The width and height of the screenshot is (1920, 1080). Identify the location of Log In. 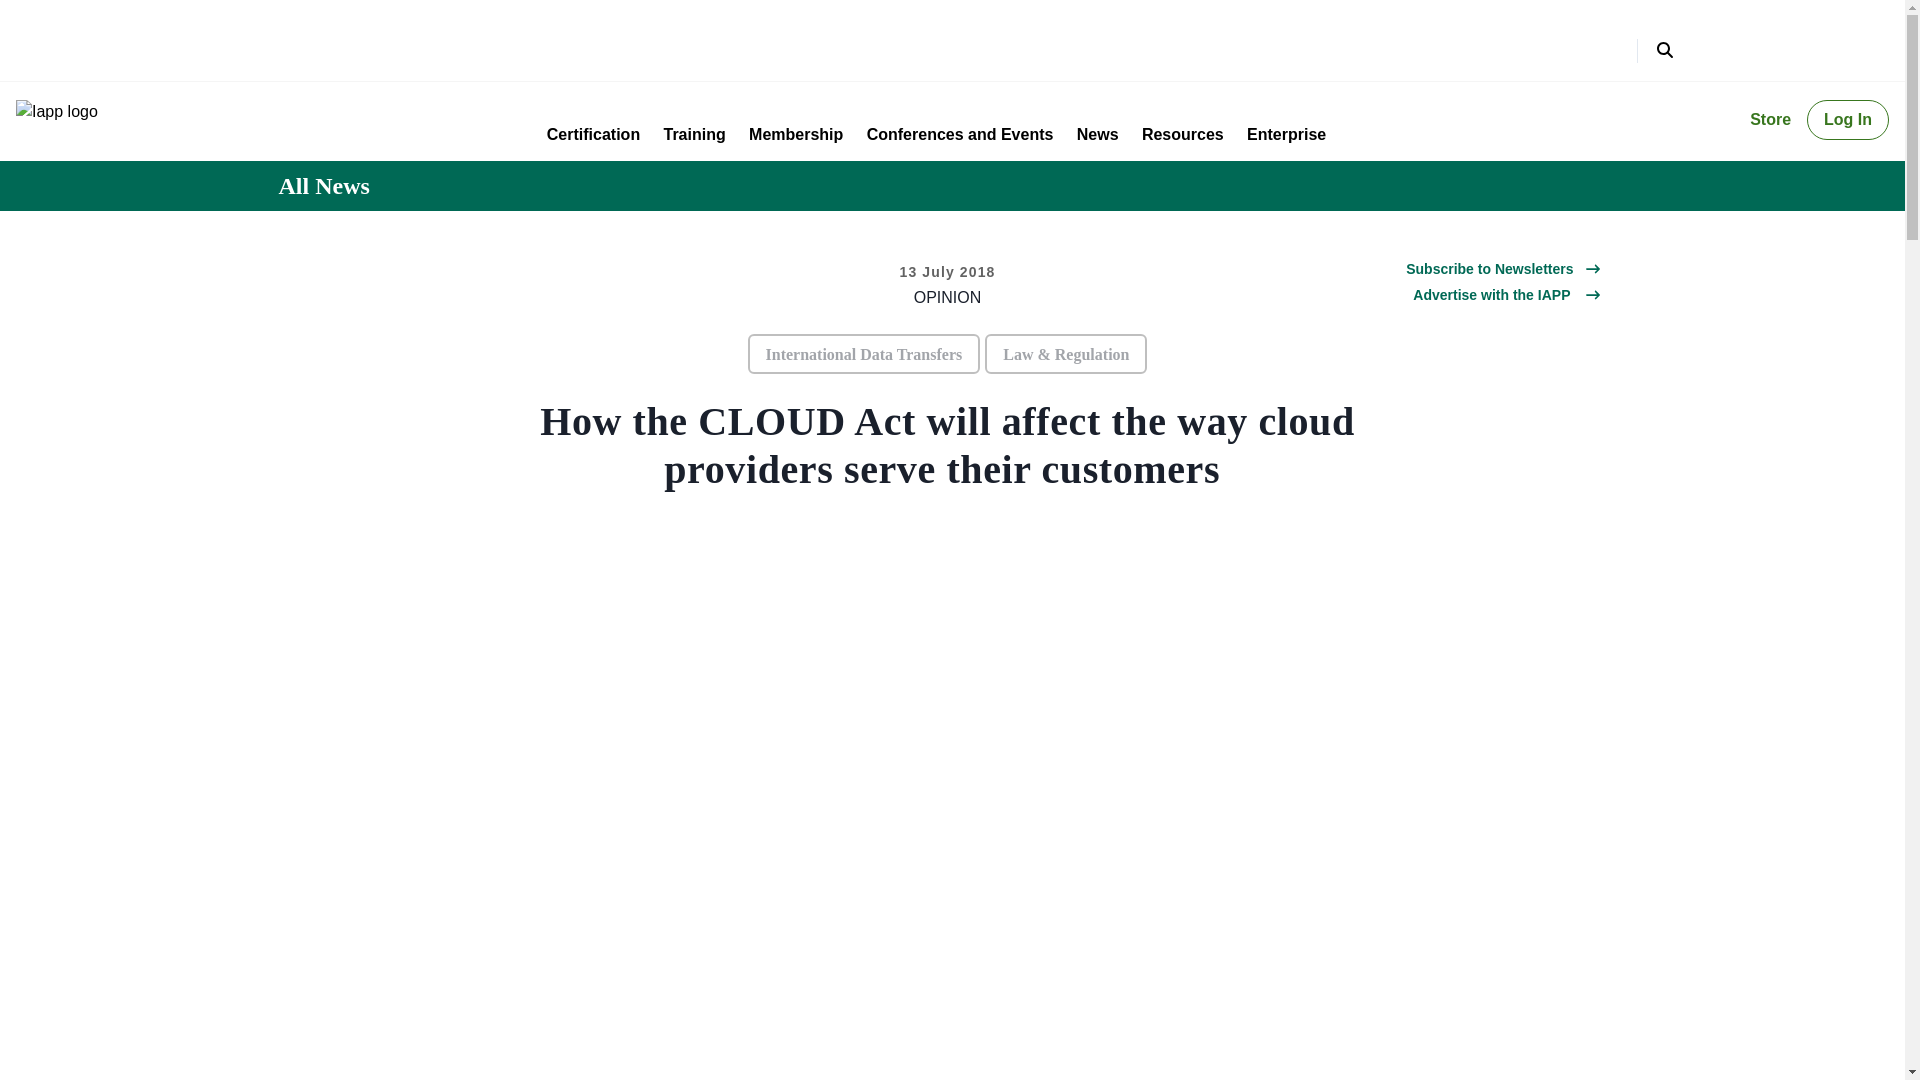
(1848, 120).